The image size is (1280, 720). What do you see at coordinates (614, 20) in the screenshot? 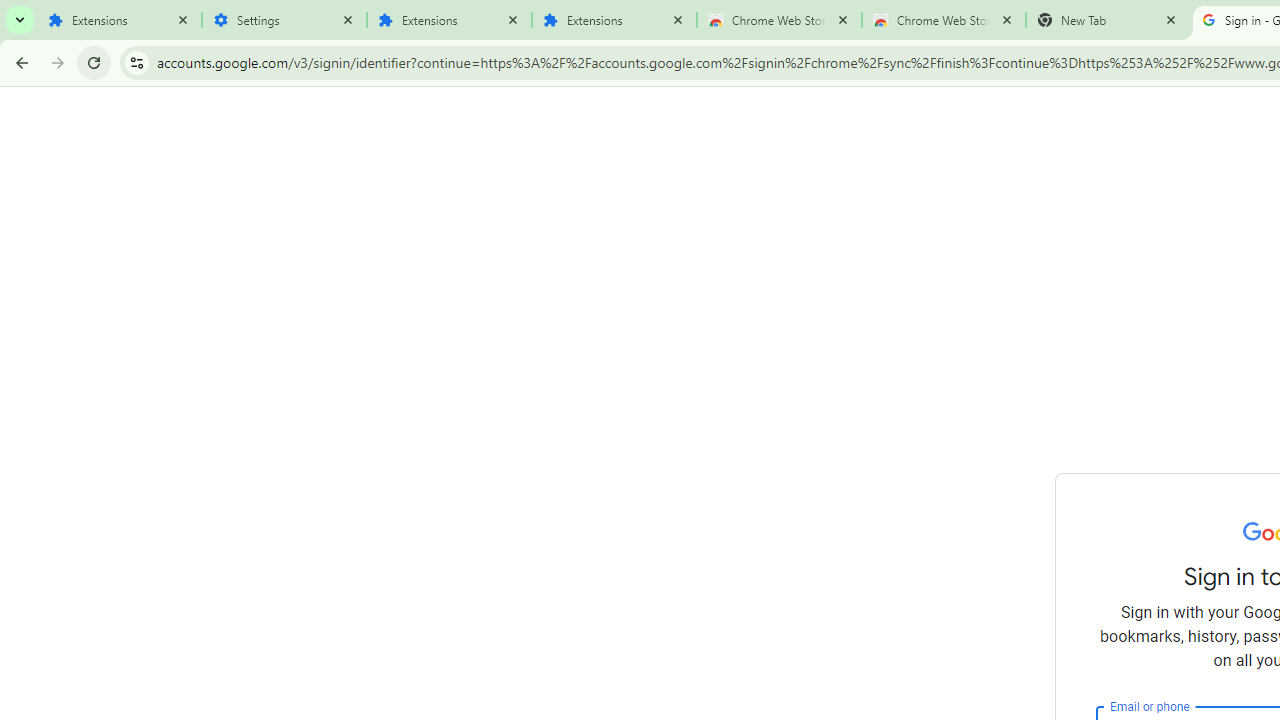
I see `Extensions` at bounding box center [614, 20].